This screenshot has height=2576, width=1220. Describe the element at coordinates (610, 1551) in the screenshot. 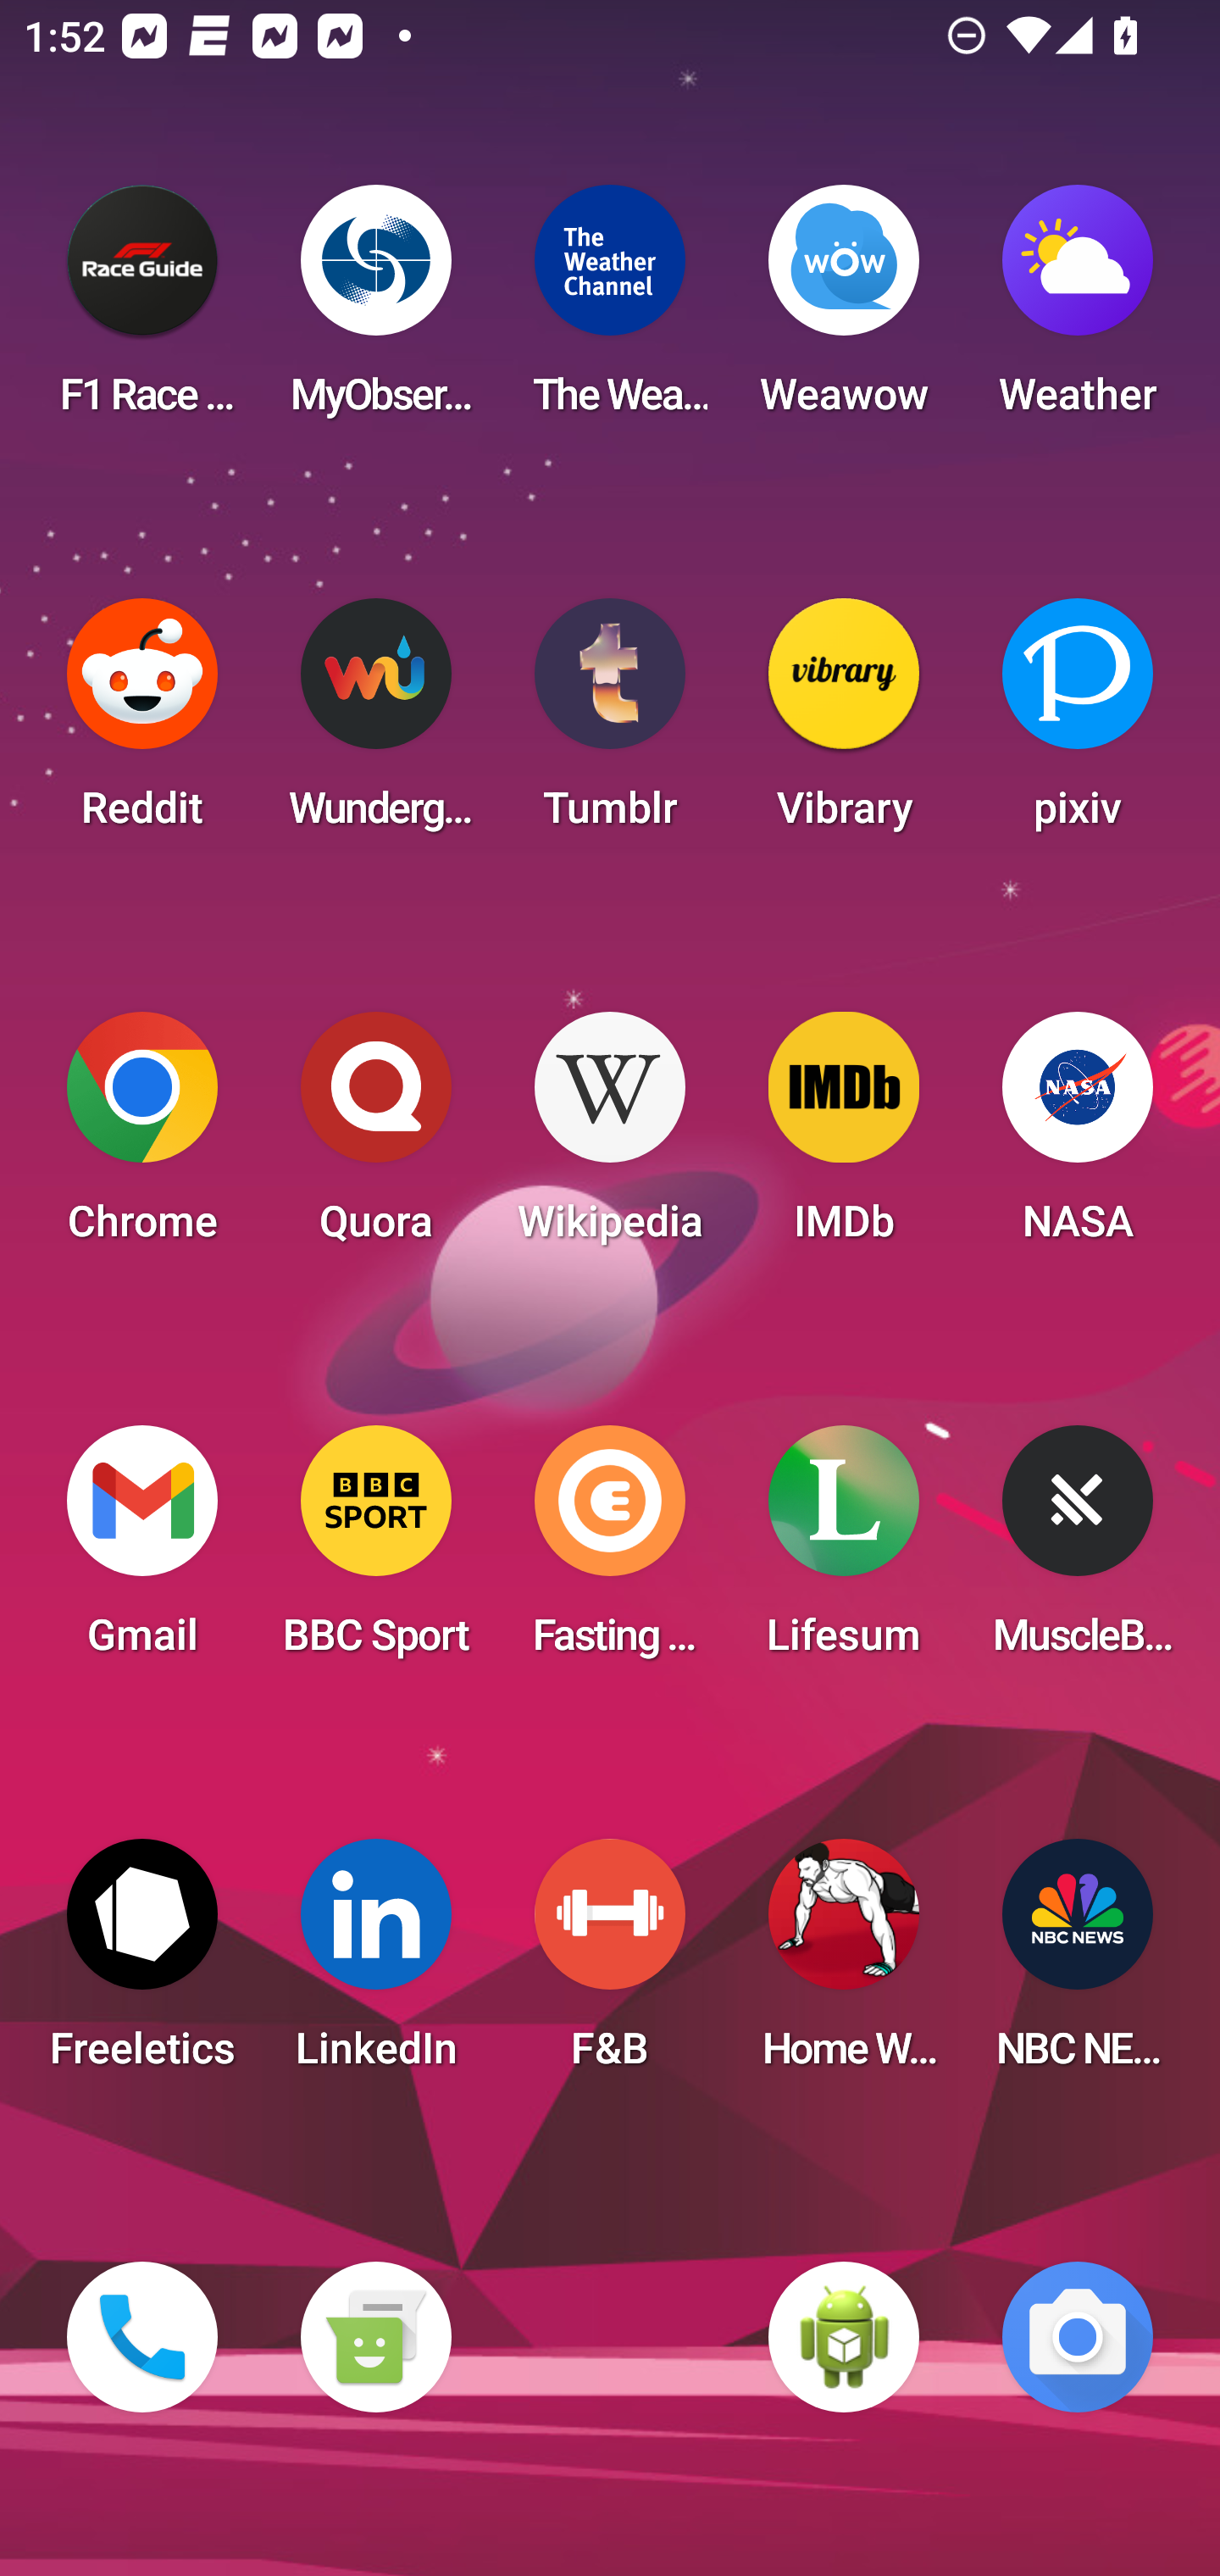

I see `Fasting Coach` at that location.